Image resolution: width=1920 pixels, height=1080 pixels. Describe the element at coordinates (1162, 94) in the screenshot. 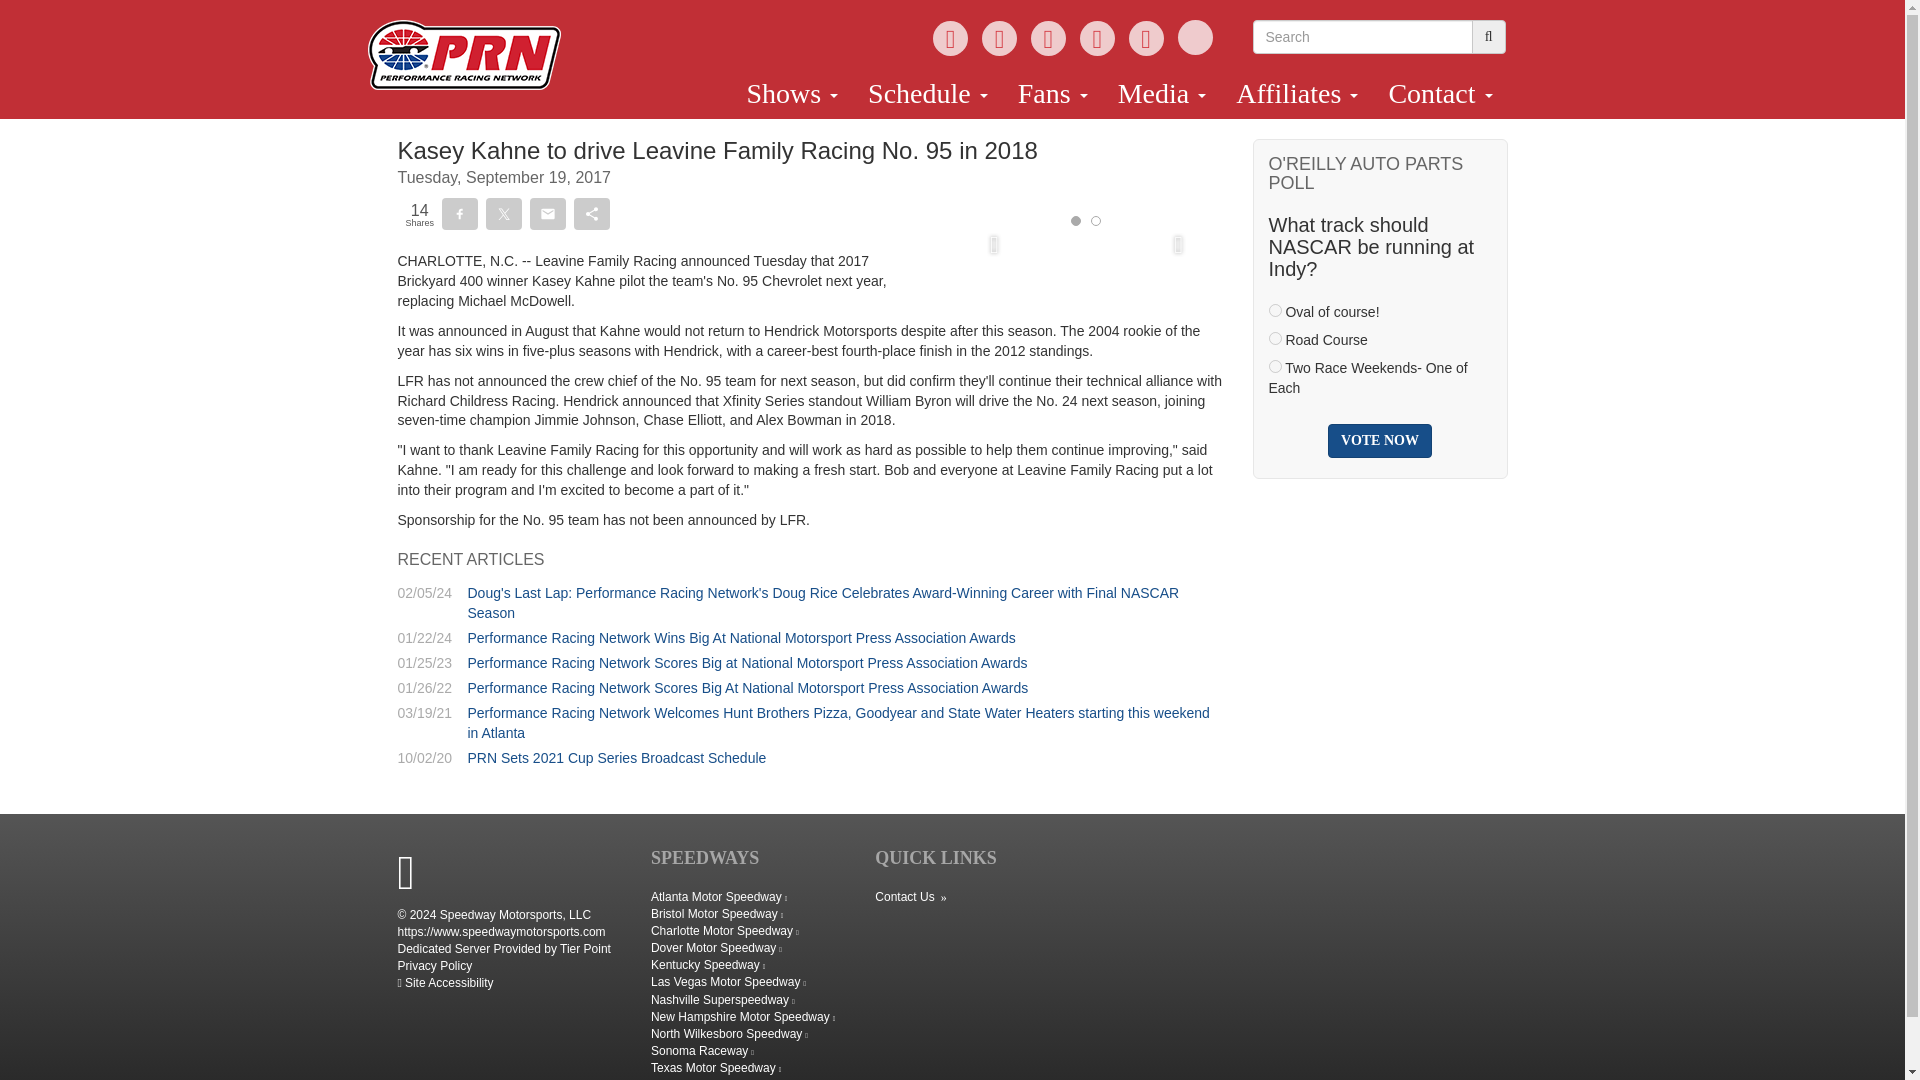

I see `Media` at that location.